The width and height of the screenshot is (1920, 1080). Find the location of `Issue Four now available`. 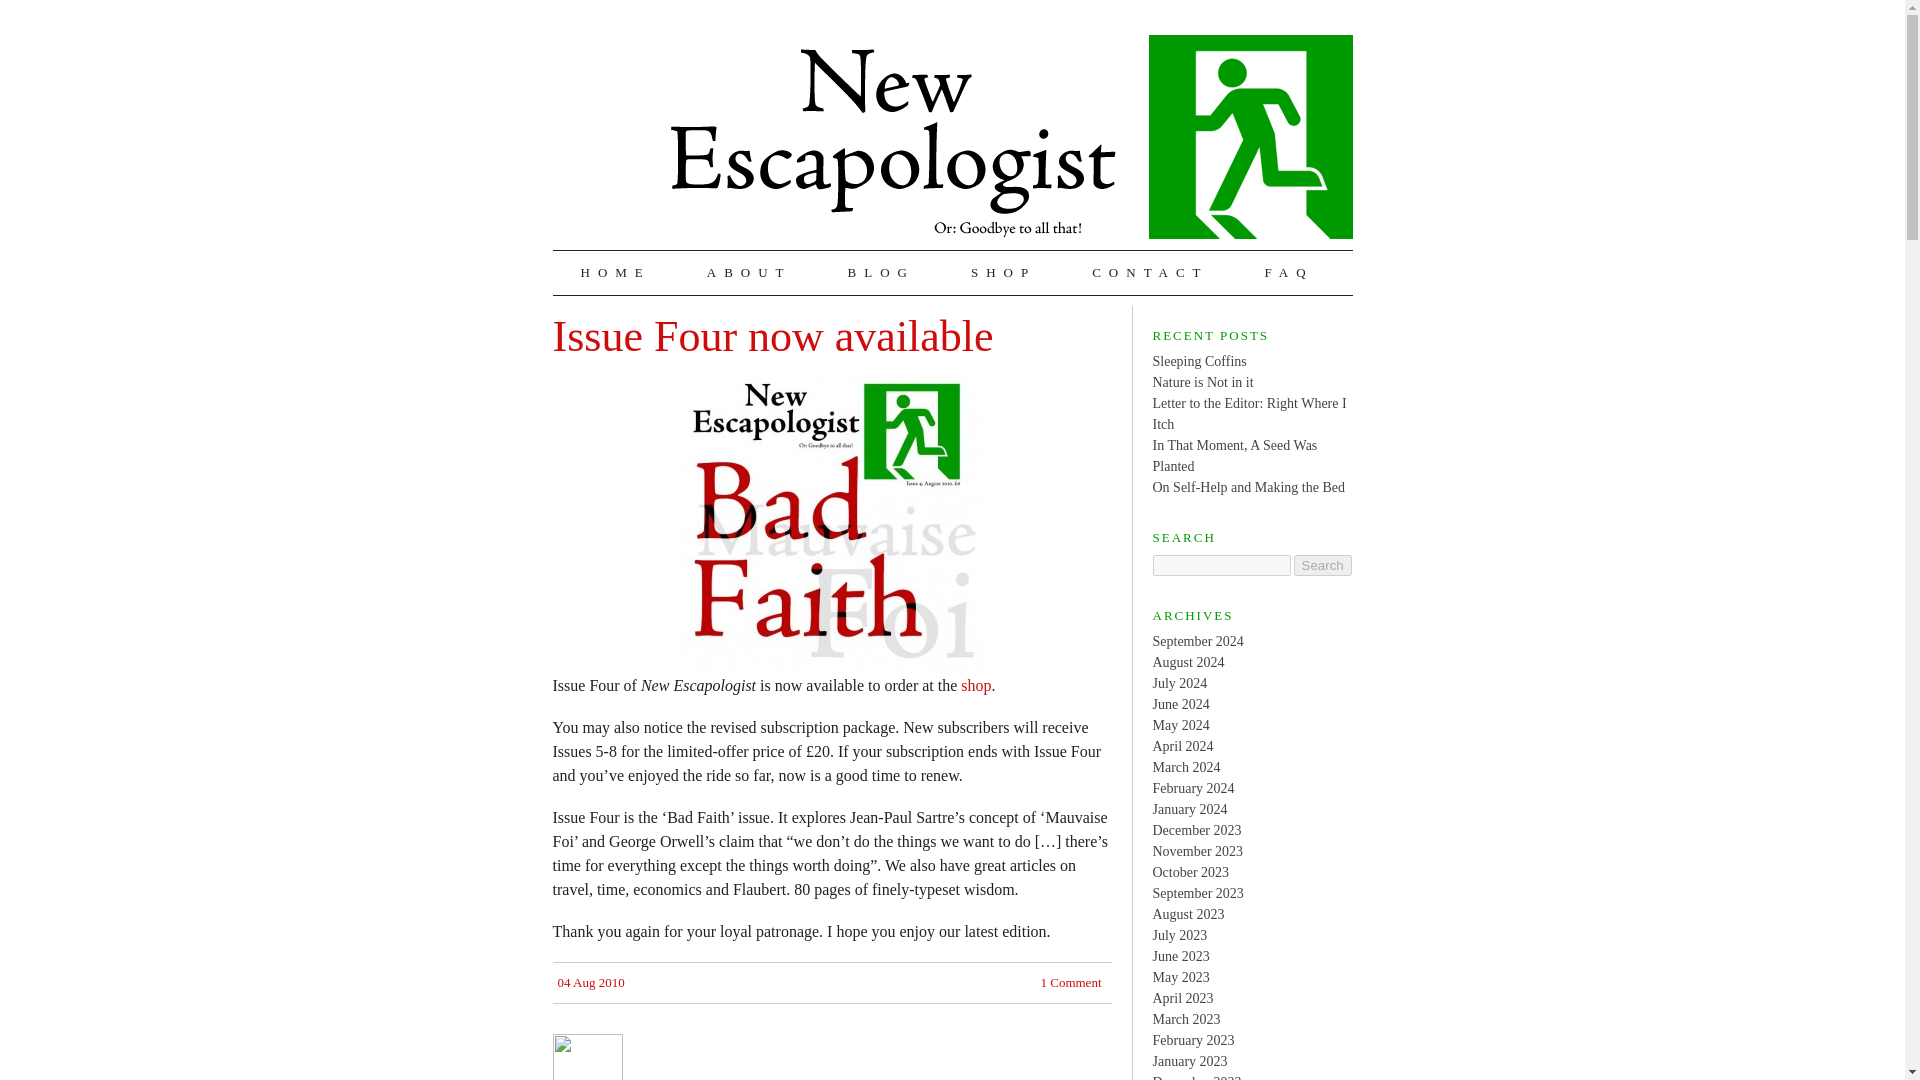

Issue Four now available is located at coordinates (772, 336).